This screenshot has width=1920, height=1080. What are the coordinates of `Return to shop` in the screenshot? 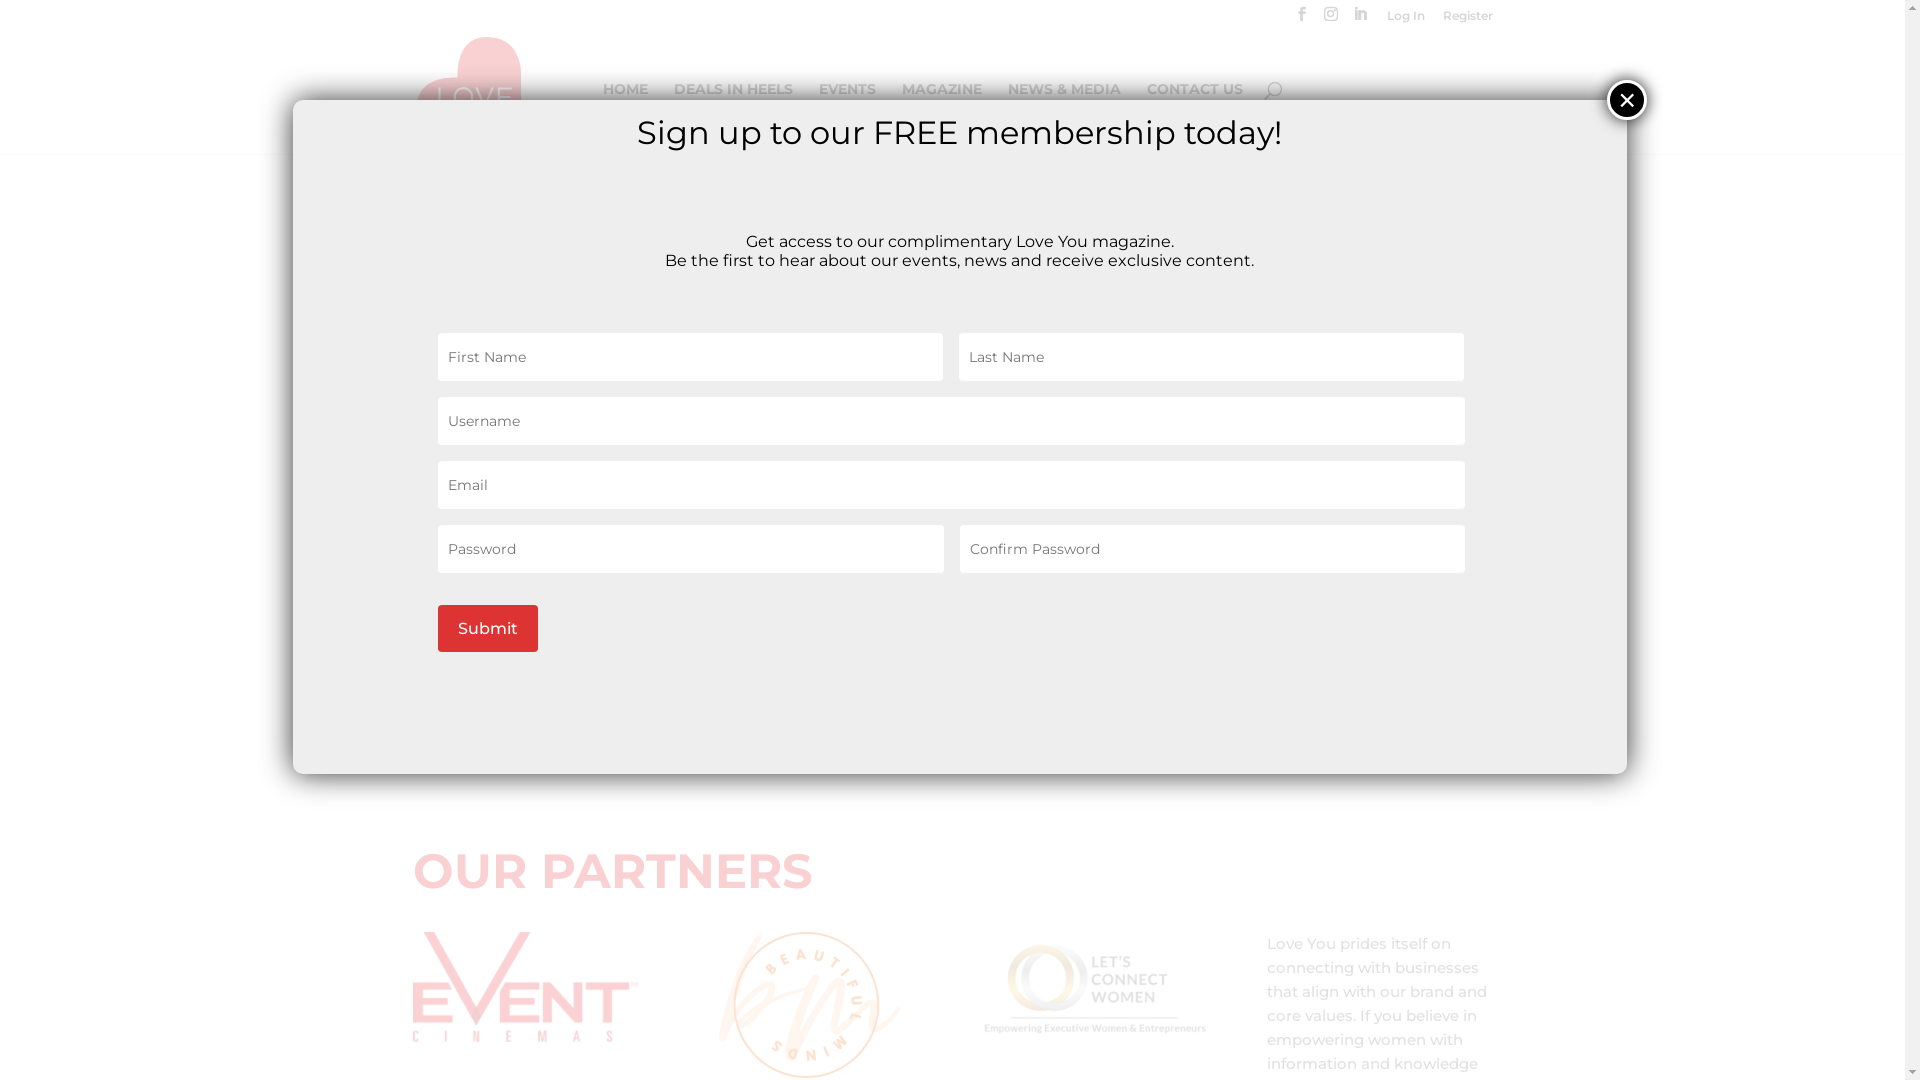 It's located at (510, 391).